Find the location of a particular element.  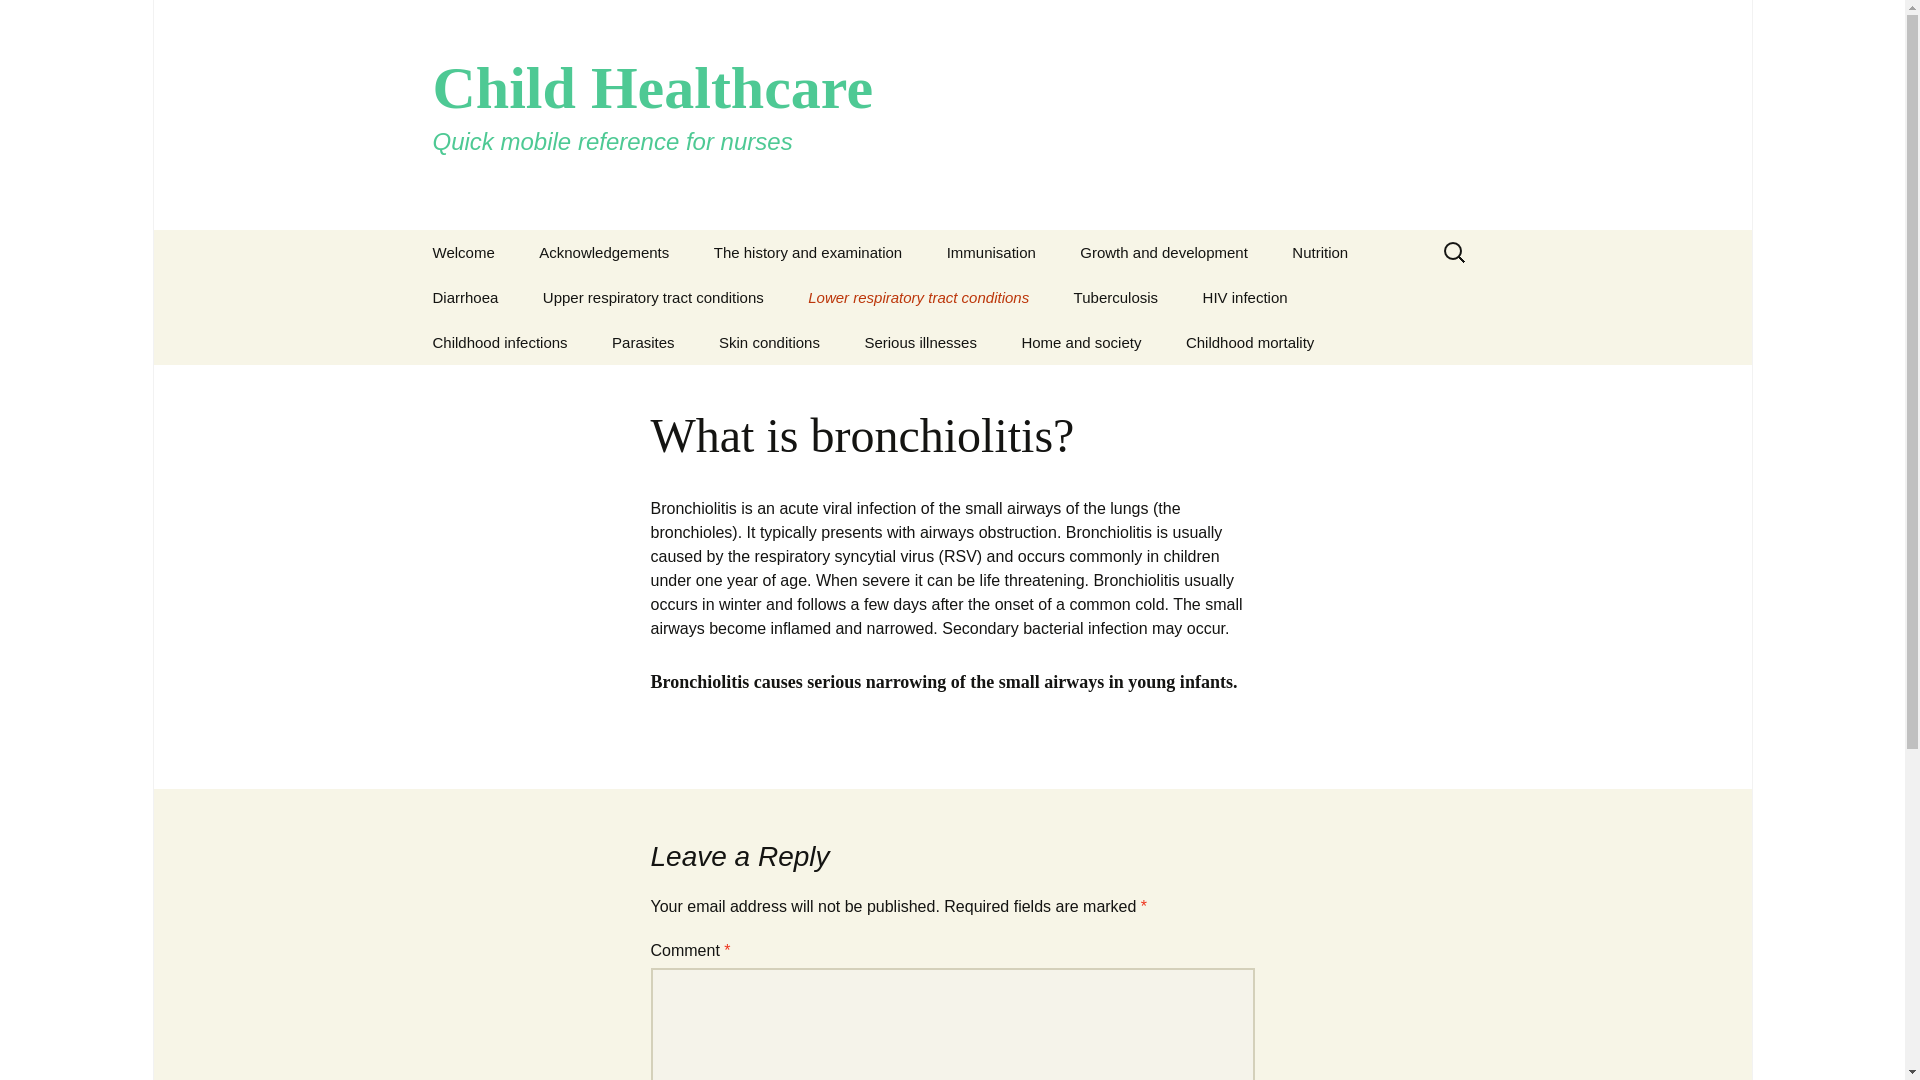

Acknowledgements is located at coordinates (807, 252).